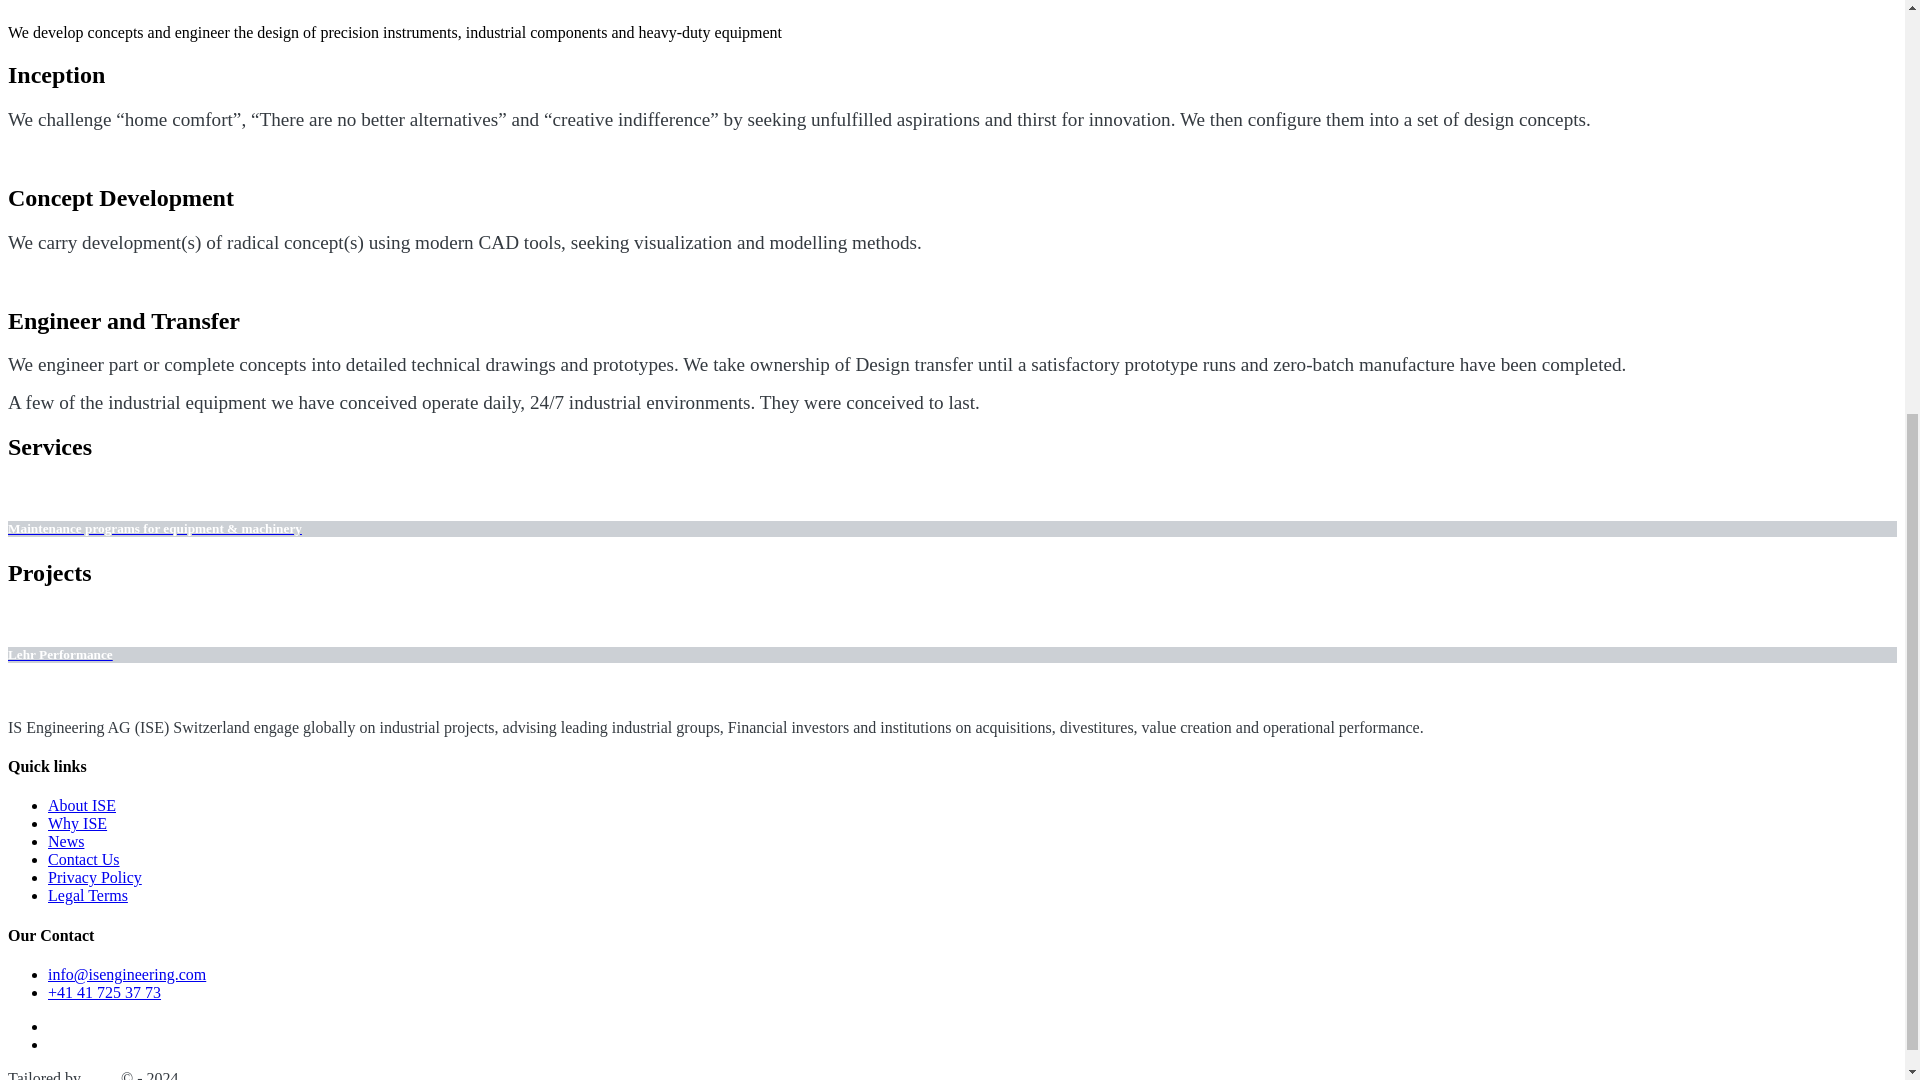 The width and height of the screenshot is (1920, 1080). What do you see at coordinates (84, 860) in the screenshot?
I see `Contact Us` at bounding box center [84, 860].